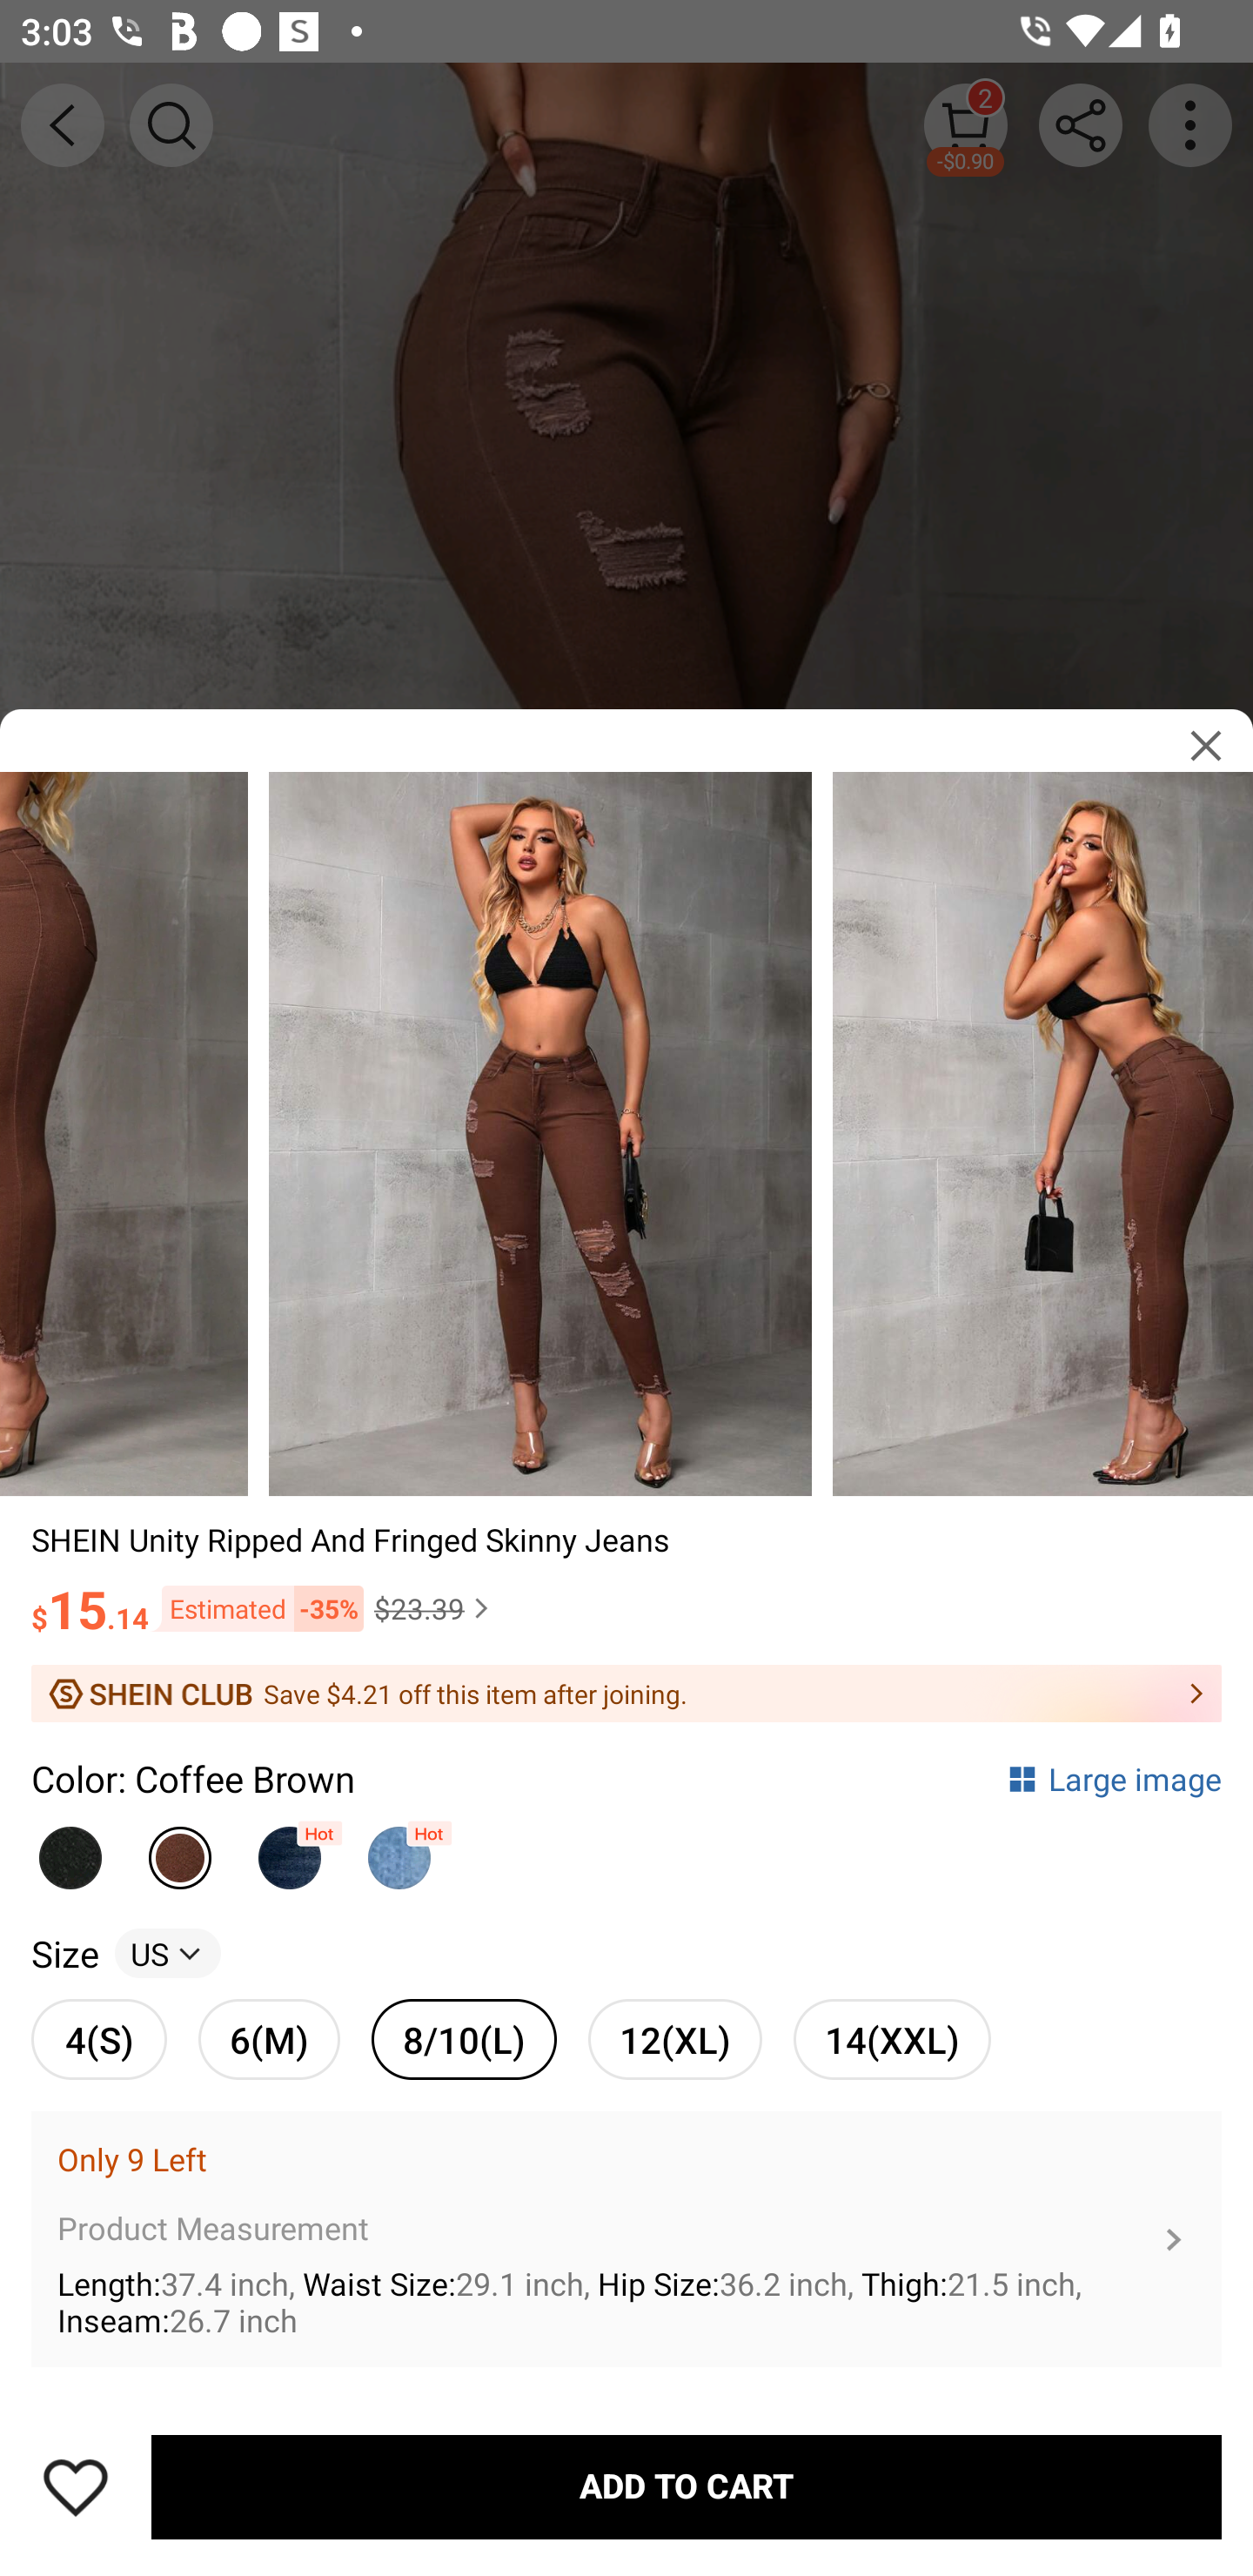 The height and width of the screenshot is (2576, 1253). What do you see at coordinates (290, 1849) in the screenshot?
I see `Dark Wash` at bounding box center [290, 1849].